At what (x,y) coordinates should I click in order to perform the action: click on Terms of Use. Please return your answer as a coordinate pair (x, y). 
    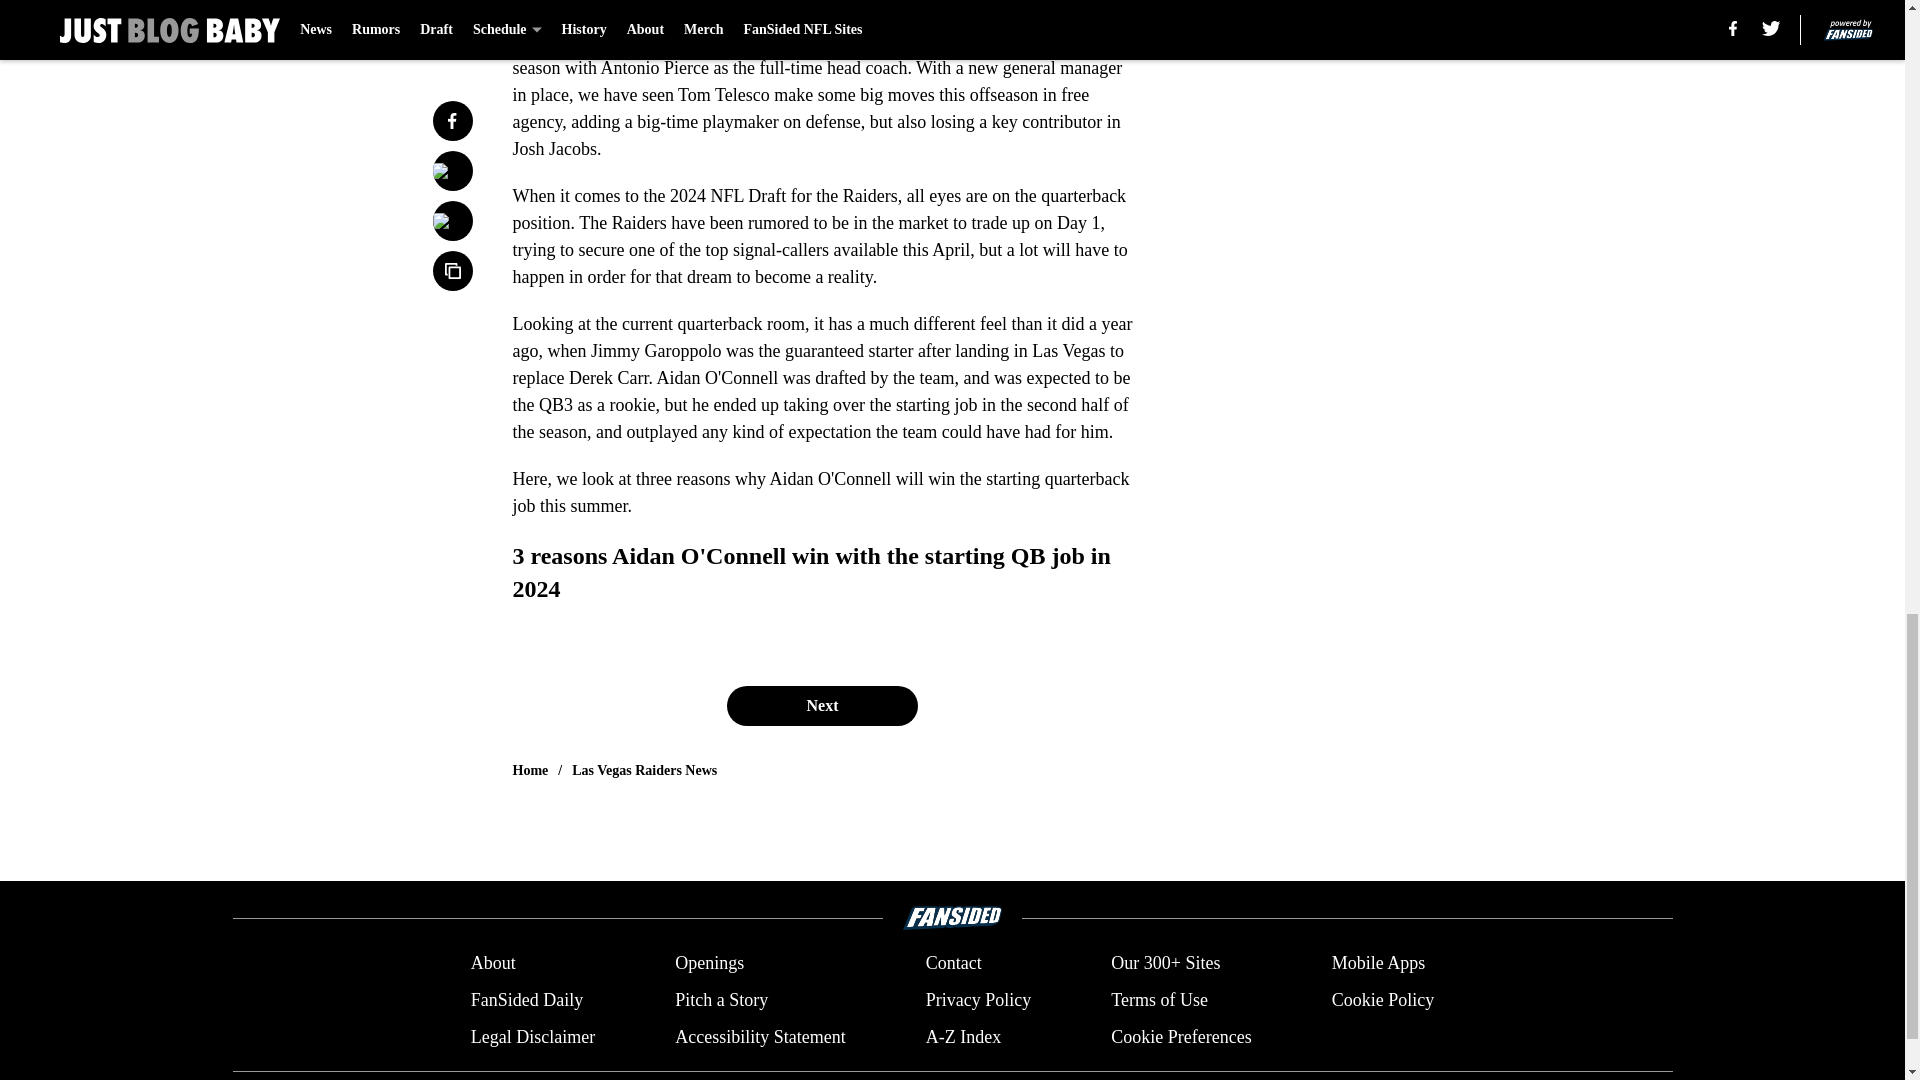
    Looking at the image, I should click on (1159, 1000).